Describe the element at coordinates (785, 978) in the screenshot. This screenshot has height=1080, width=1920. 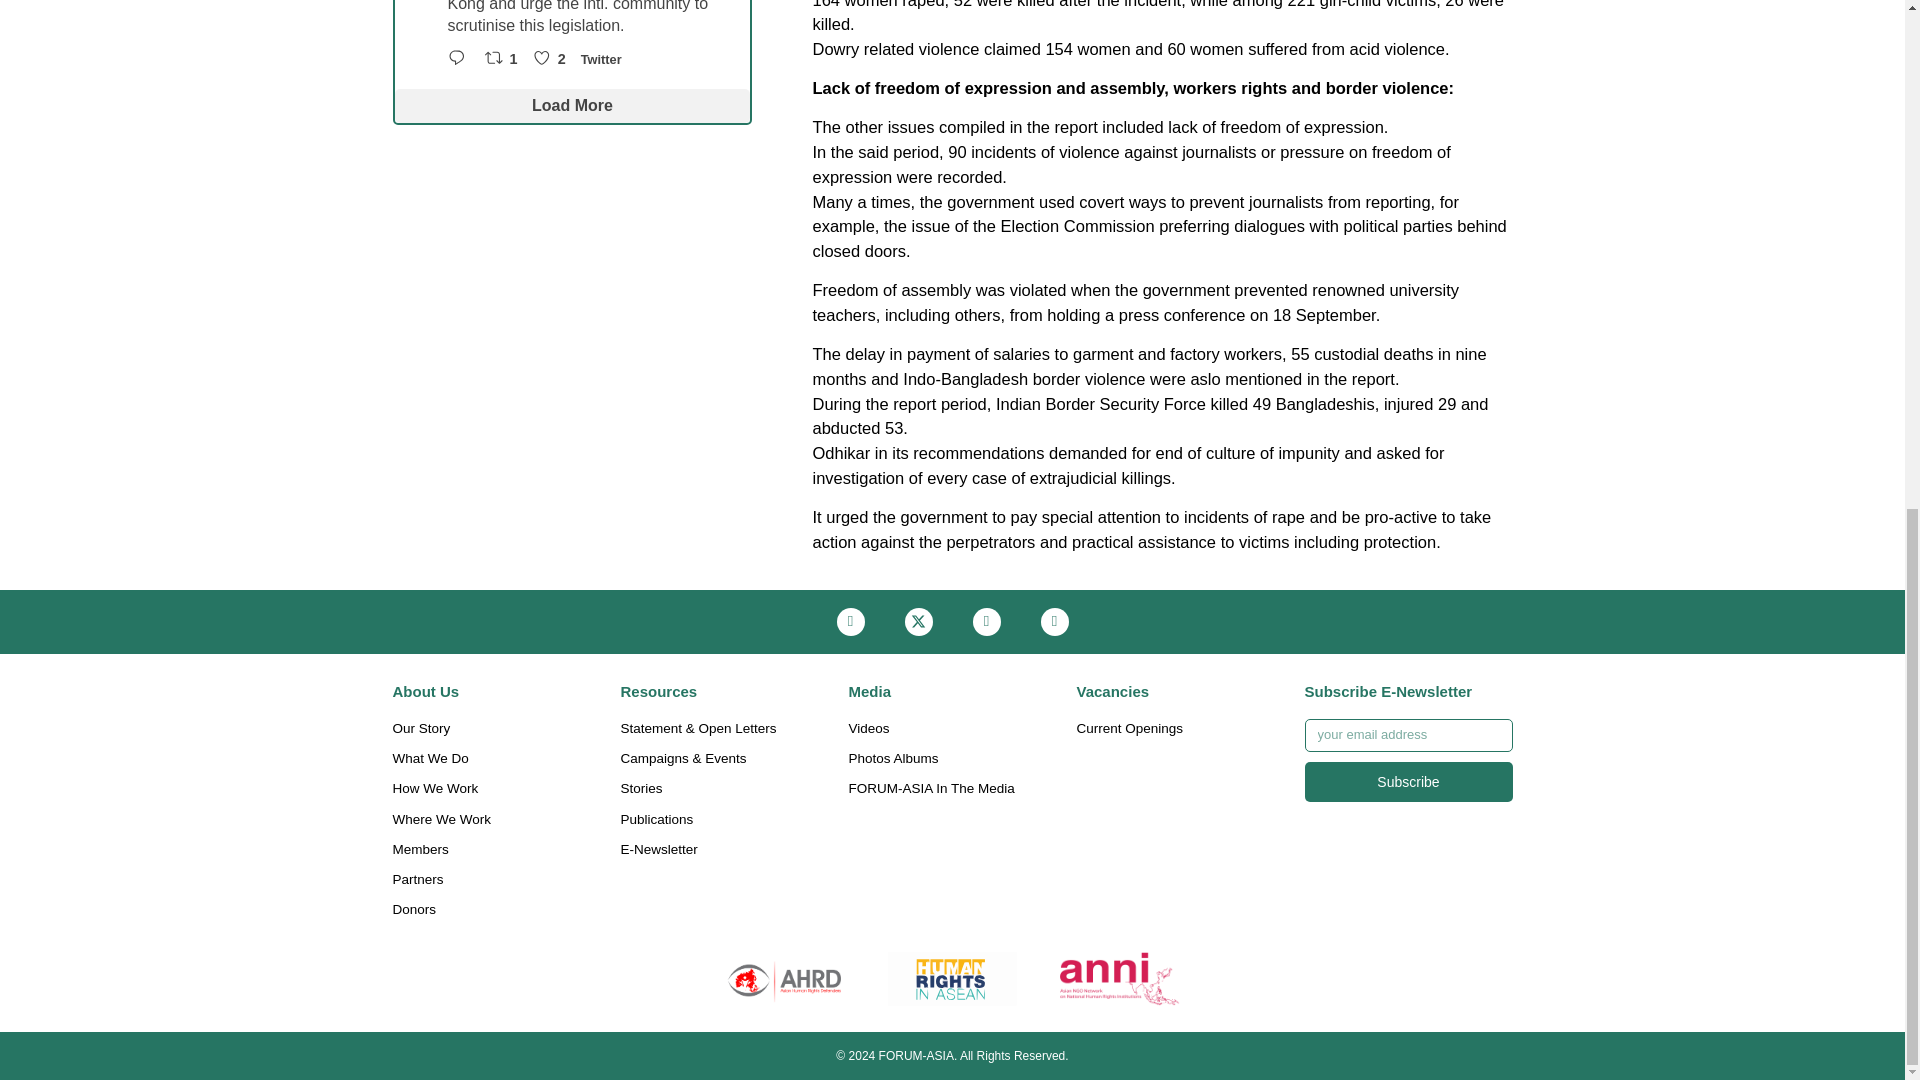
I see `Default Title` at that location.